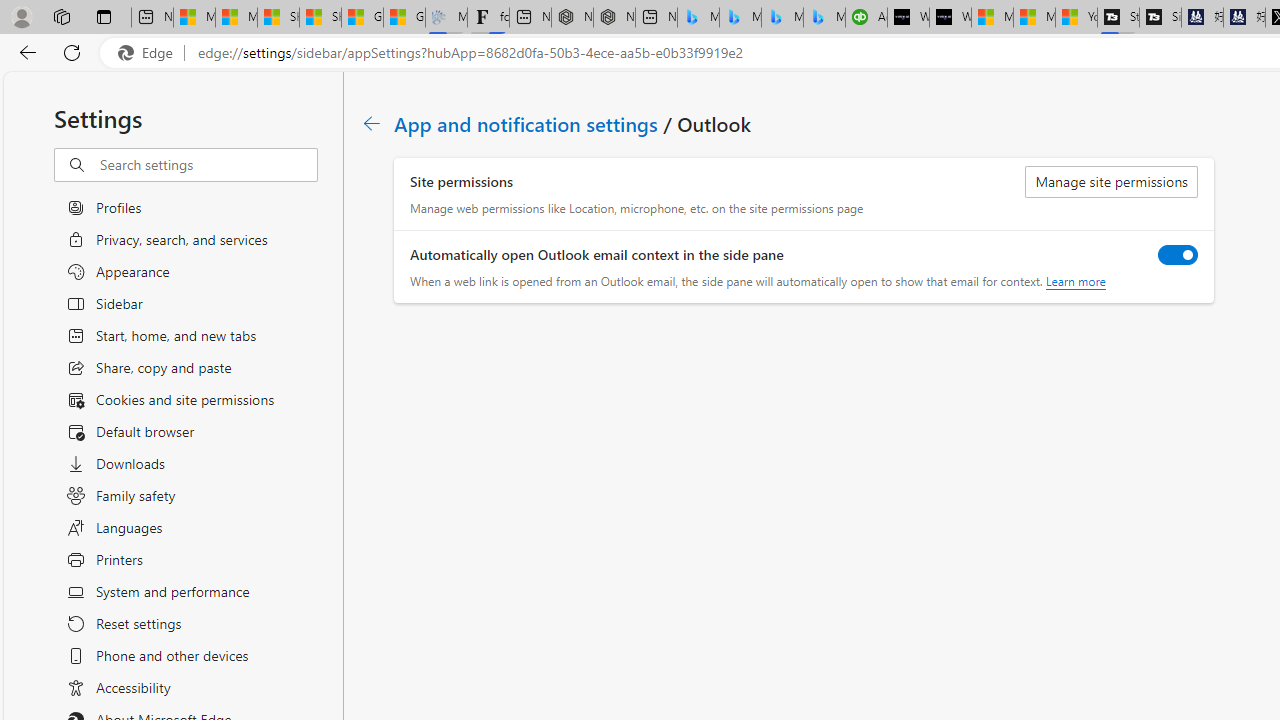  What do you see at coordinates (208, 165) in the screenshot?
I see `Search settings` at bounding box center [208, 165].